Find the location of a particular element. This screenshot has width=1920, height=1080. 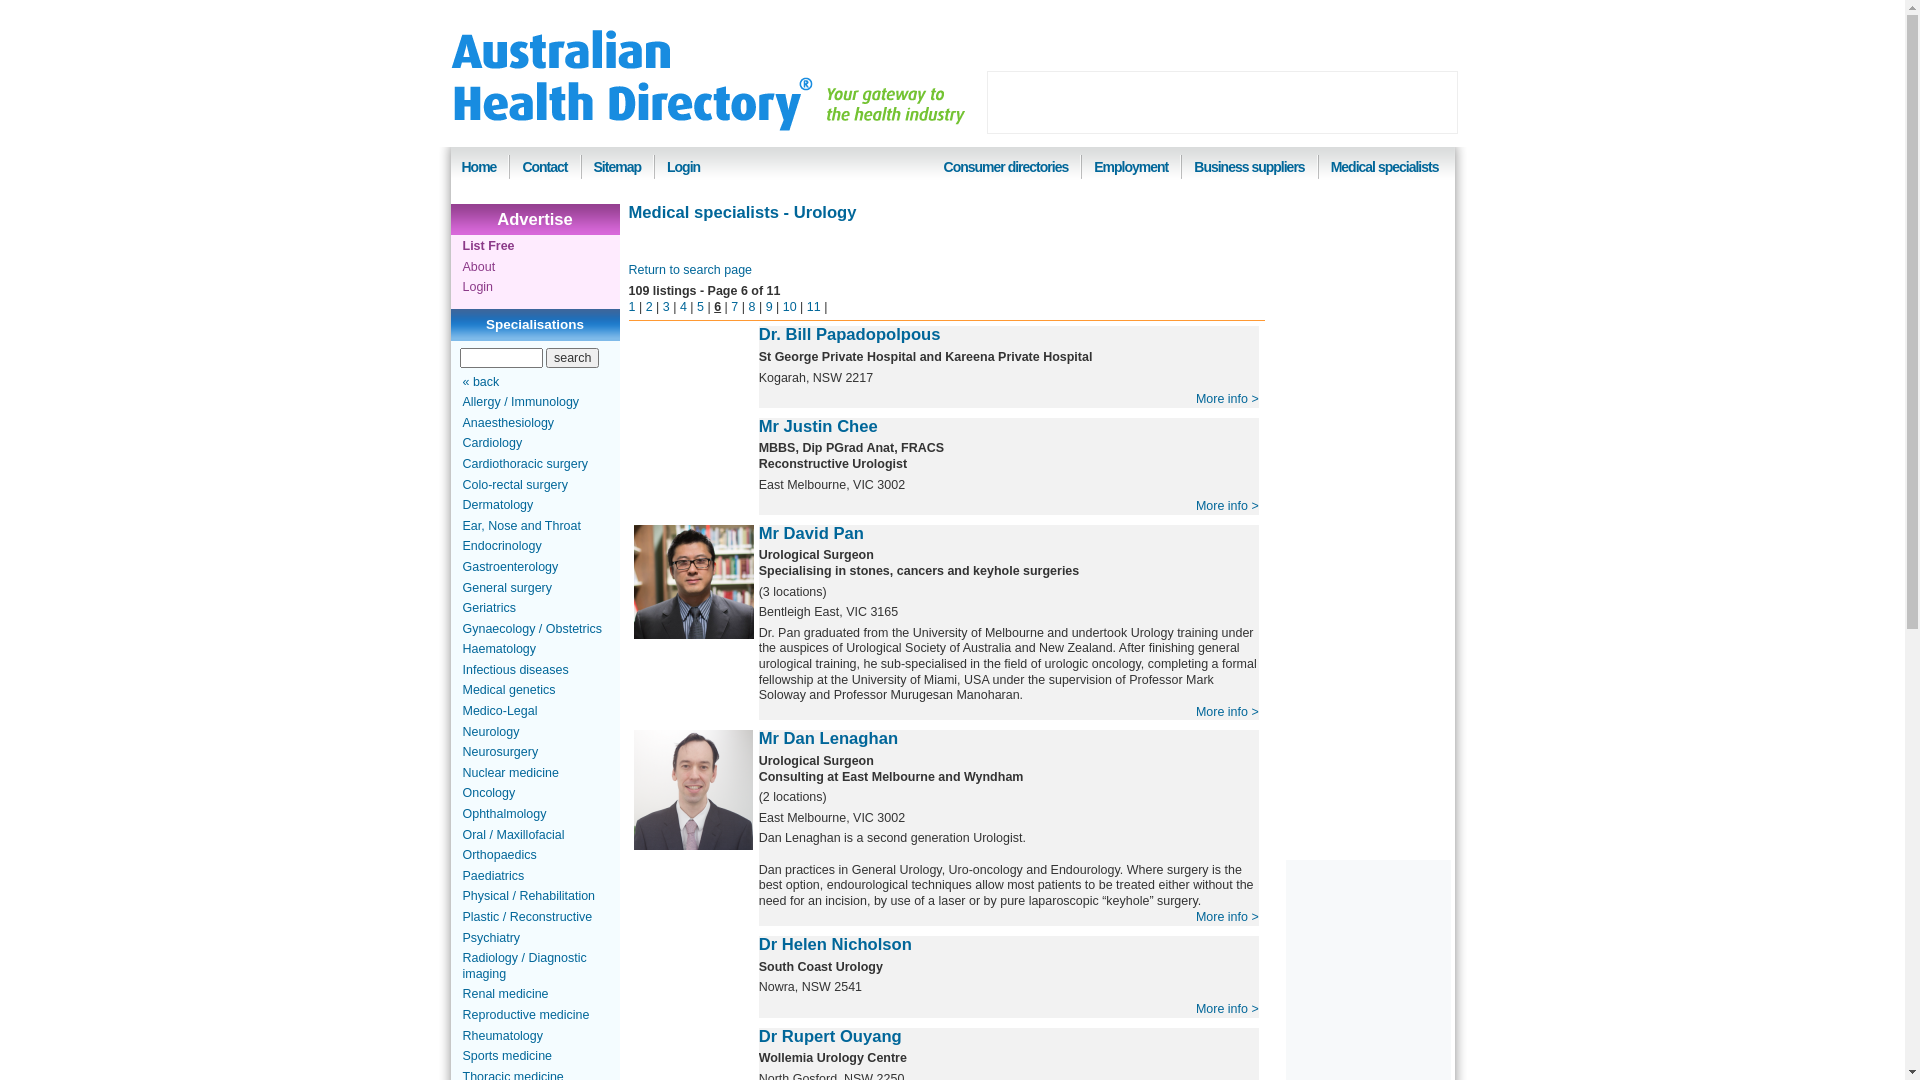

Home is located at coordinates (480, 167).